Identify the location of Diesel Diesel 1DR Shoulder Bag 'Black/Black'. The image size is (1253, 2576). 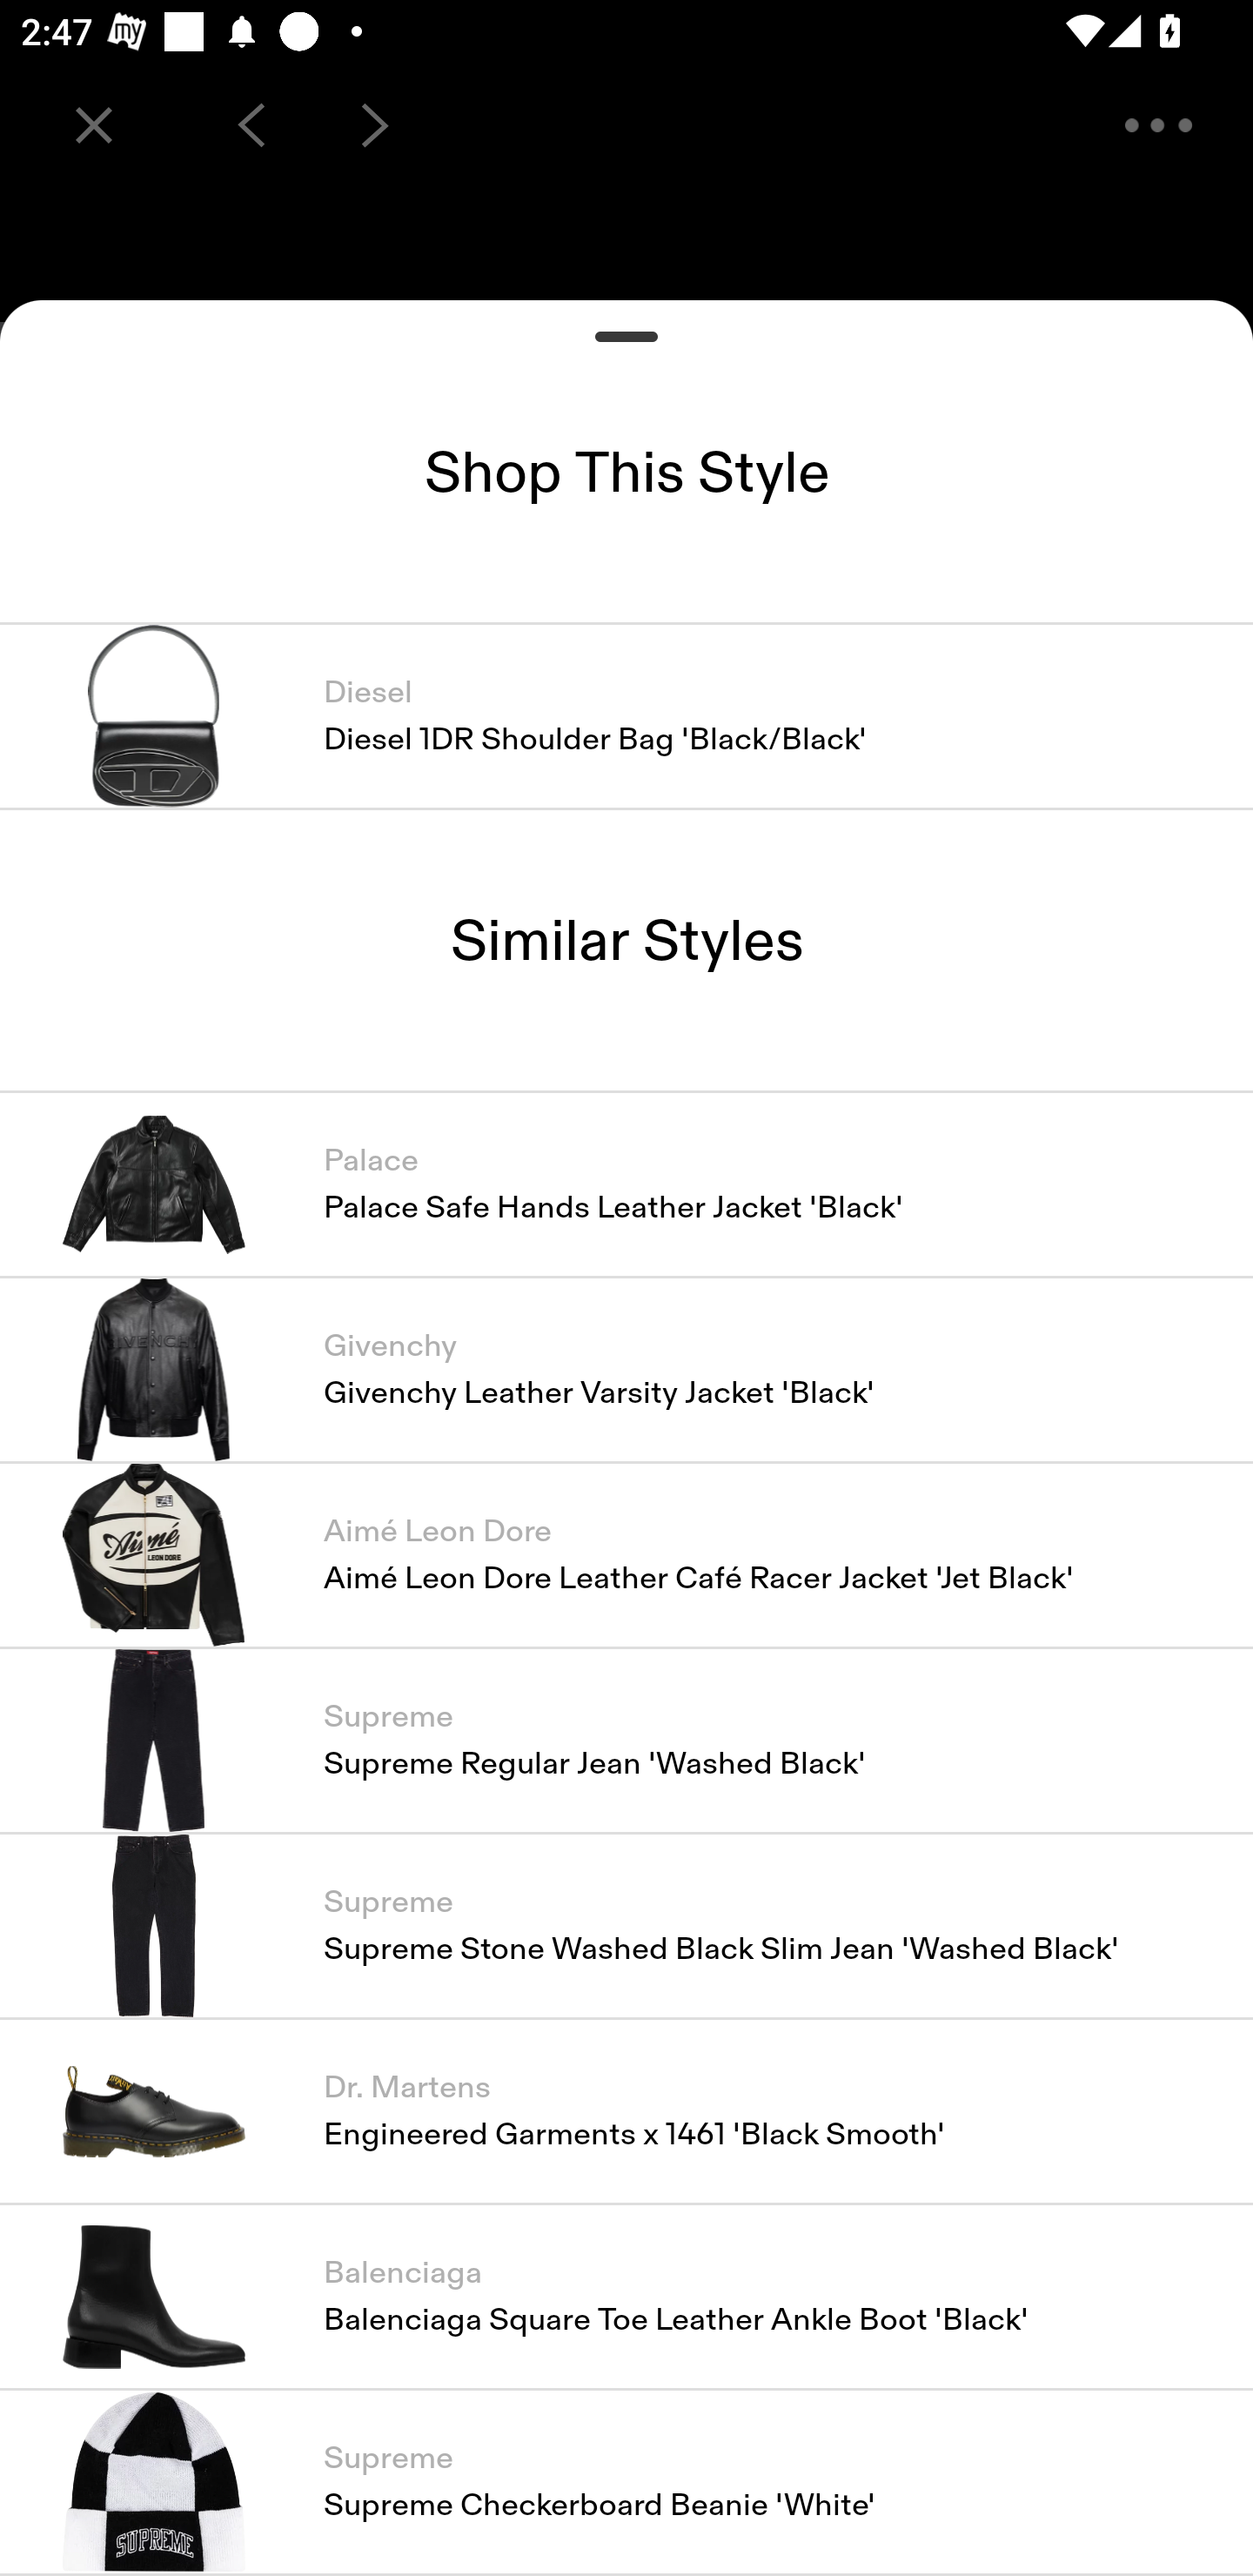
(626, 717).